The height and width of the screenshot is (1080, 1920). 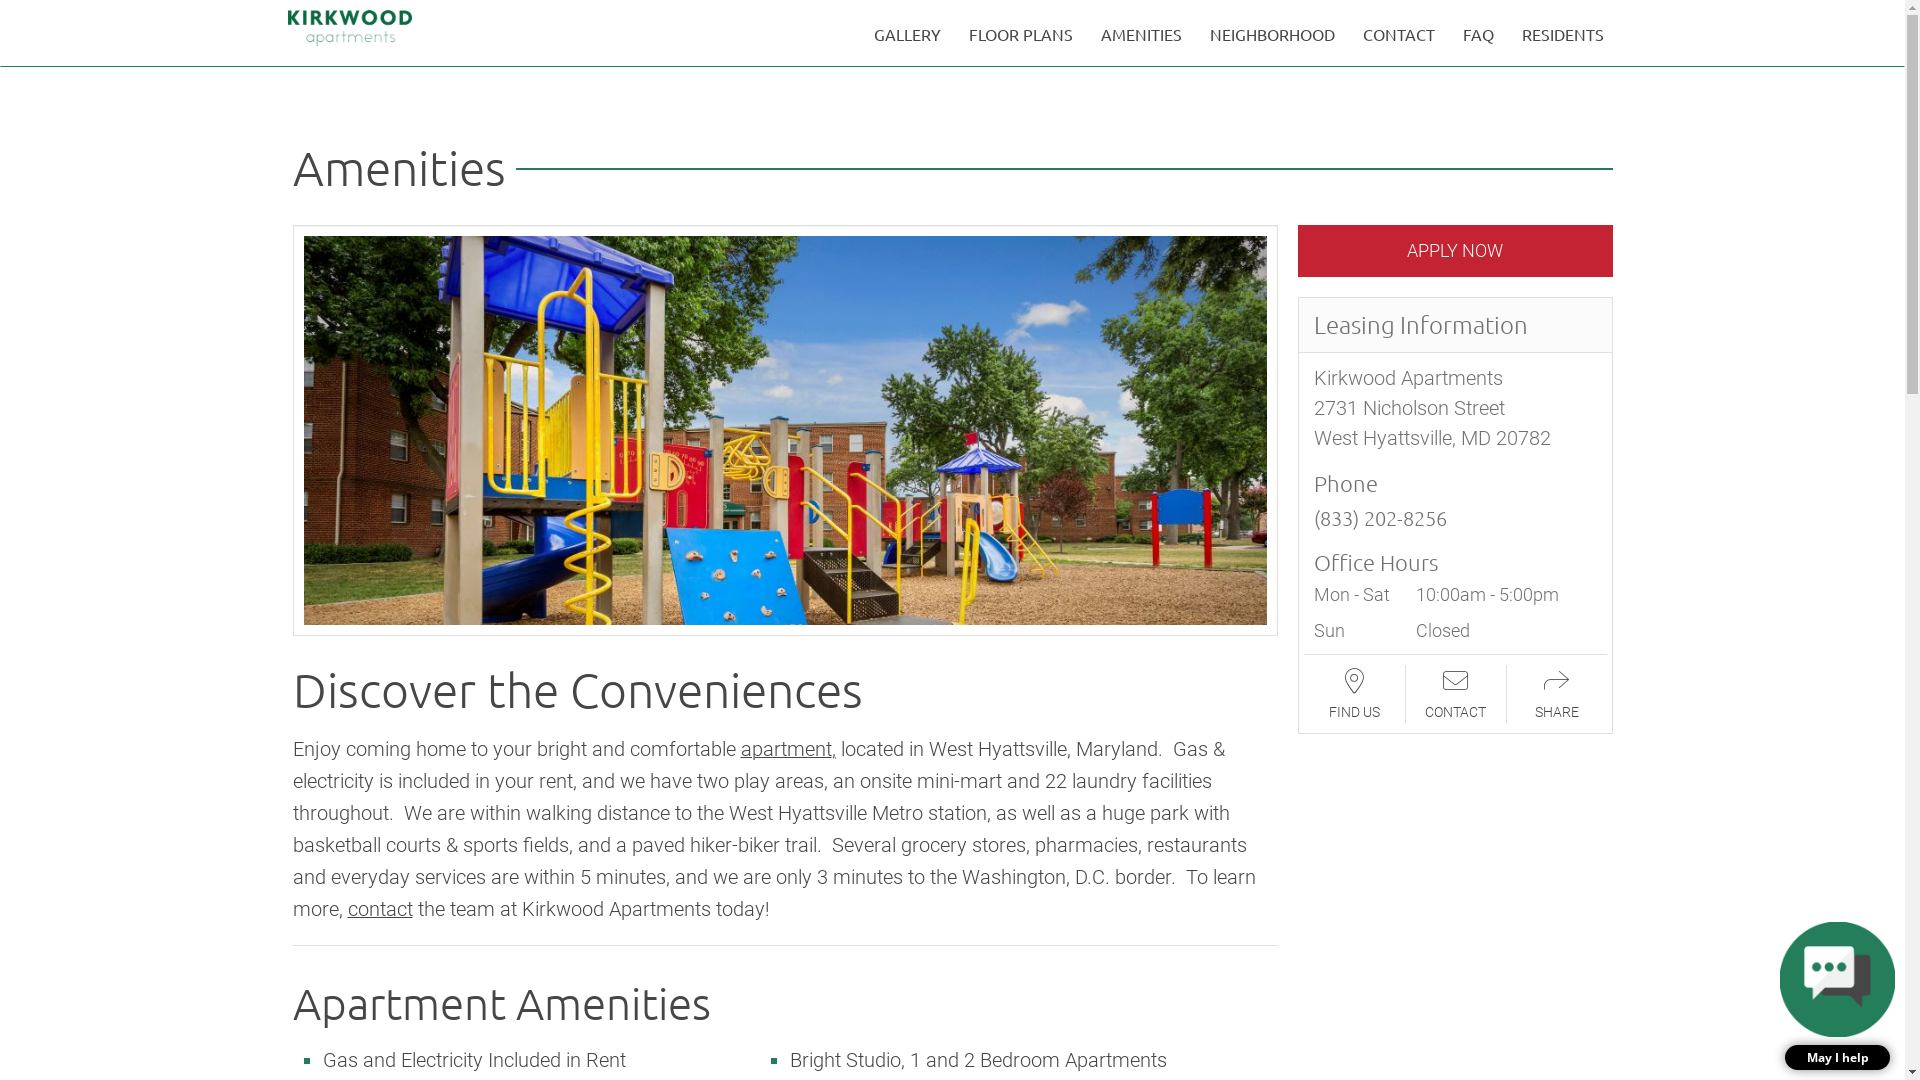 I want to click on CONTACT, so click(x=1456, y=694).